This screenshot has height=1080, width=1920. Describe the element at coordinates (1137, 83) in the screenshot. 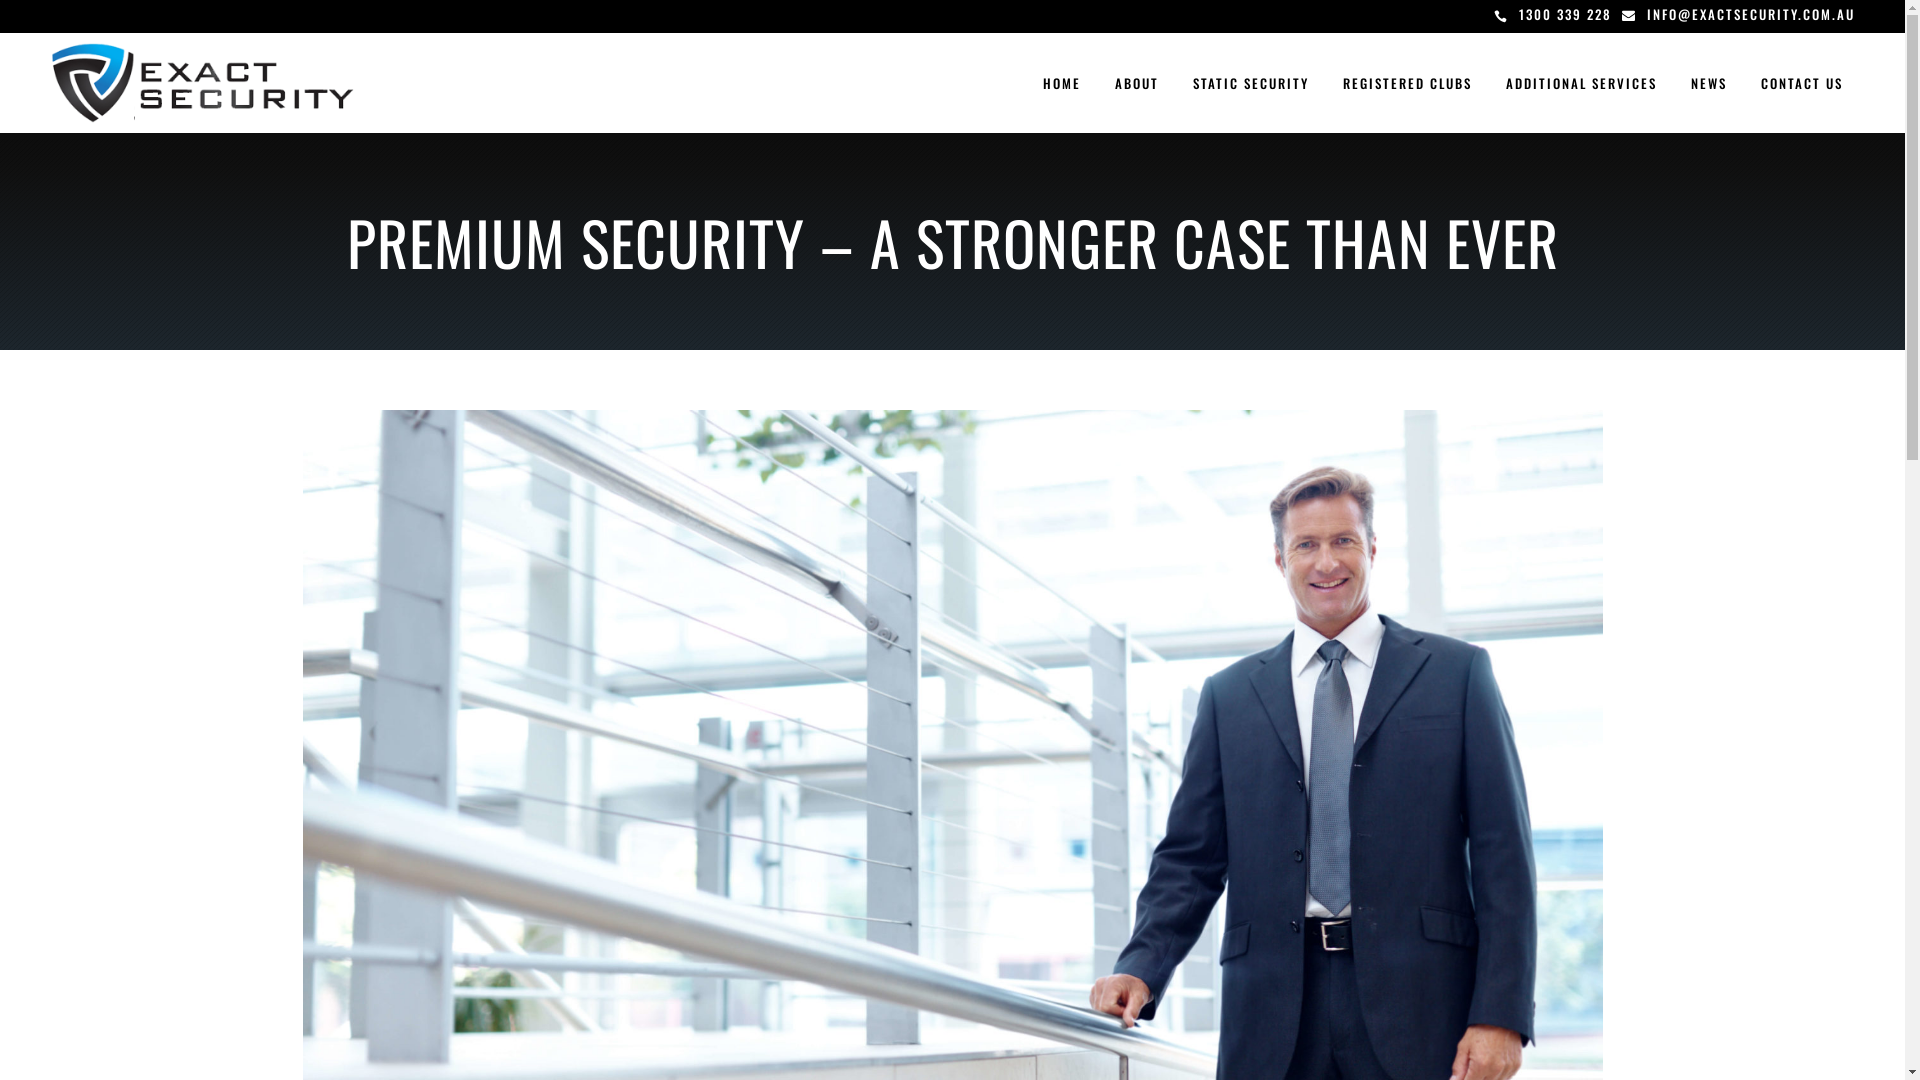

I see `ABOUT` at that location.